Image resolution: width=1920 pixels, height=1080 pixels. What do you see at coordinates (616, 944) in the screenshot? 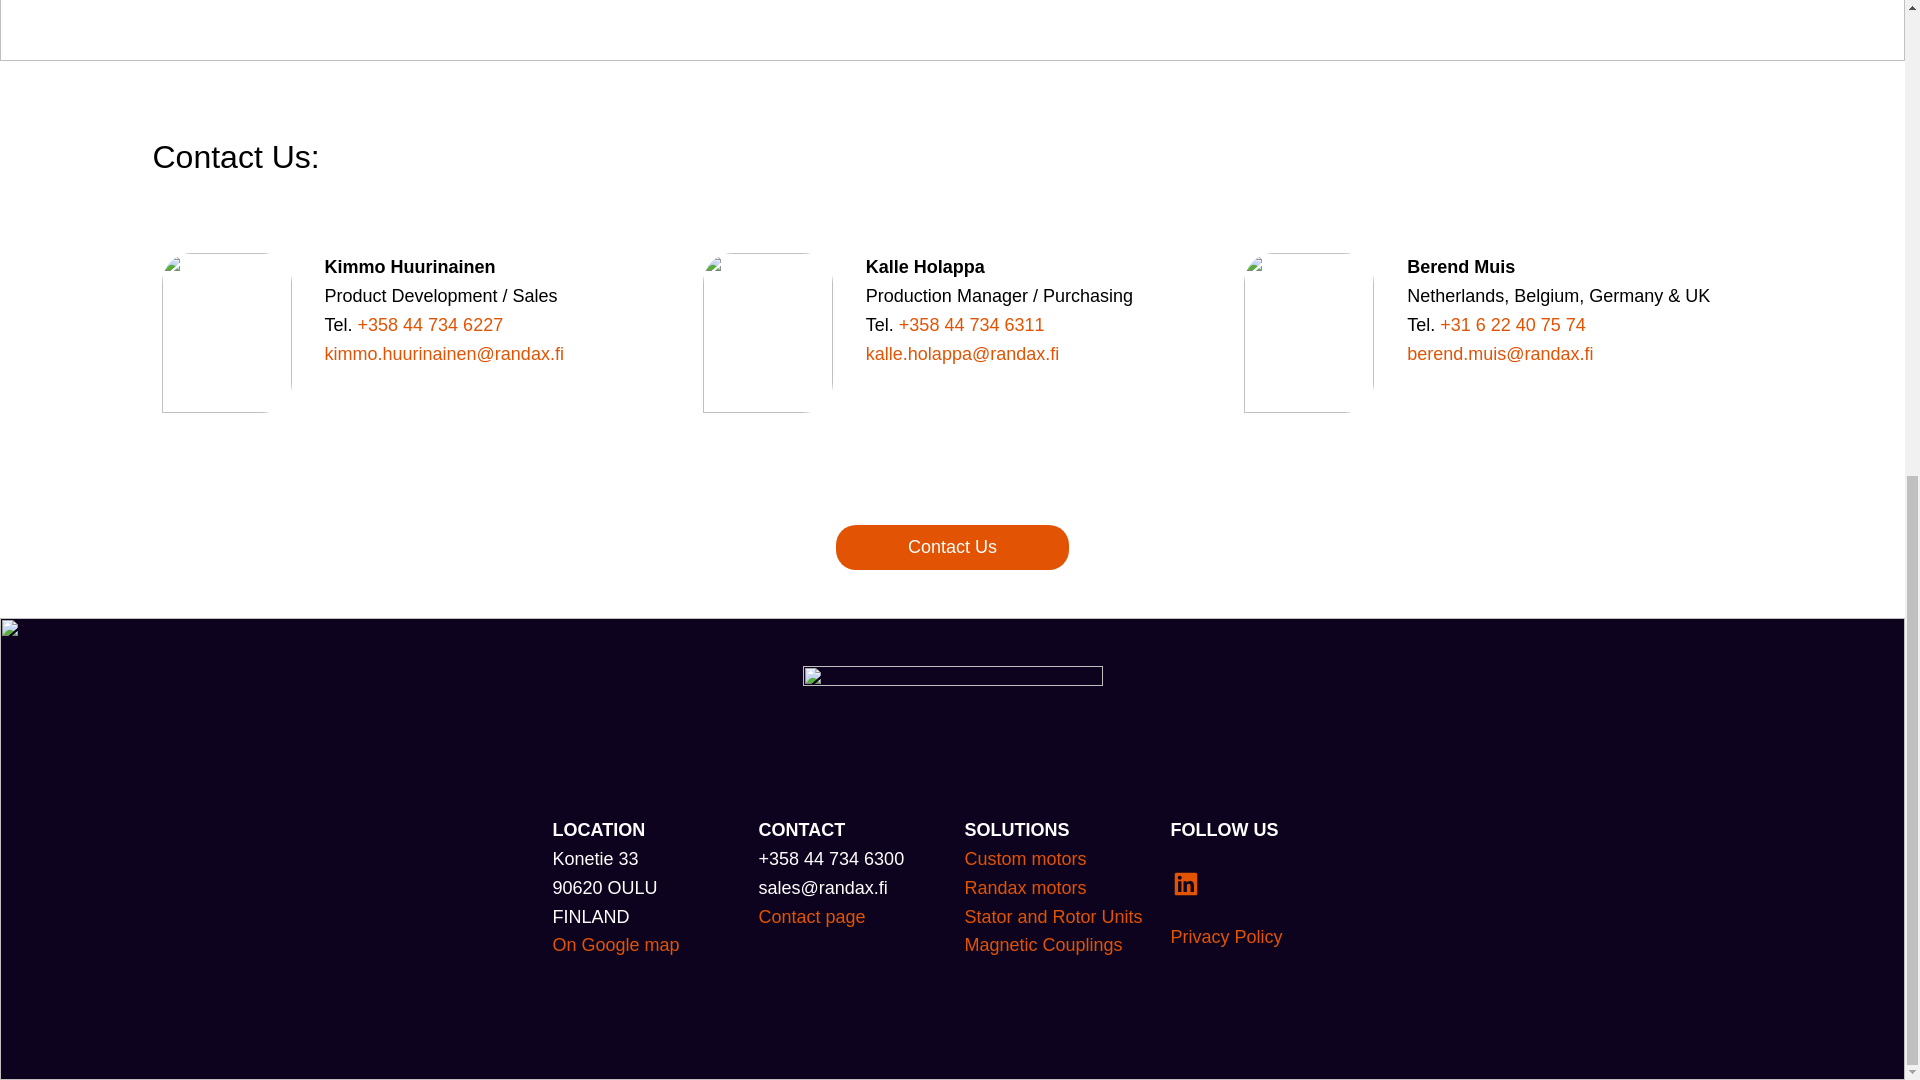
I see `On Google map` at bounding box center [616, 944].